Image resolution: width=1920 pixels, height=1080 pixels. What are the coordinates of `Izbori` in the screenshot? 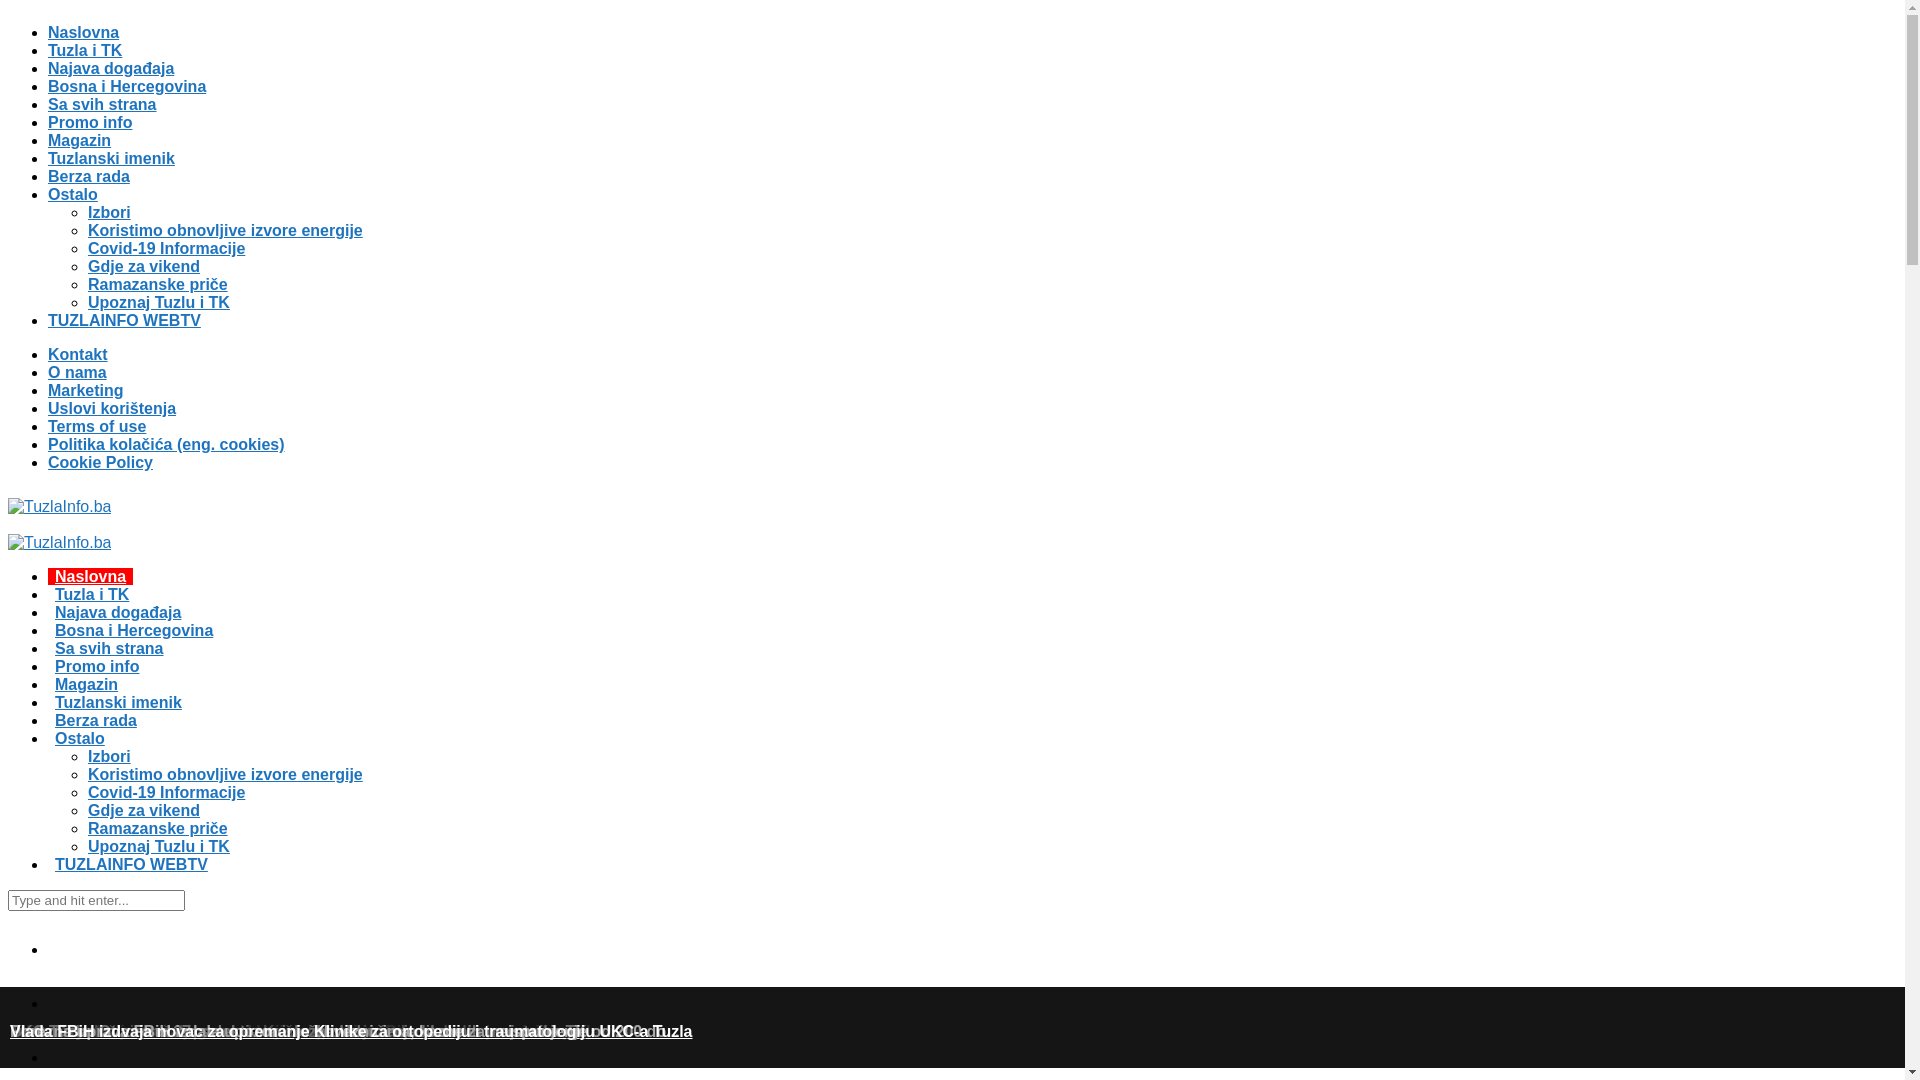 It's located at (110, 756).